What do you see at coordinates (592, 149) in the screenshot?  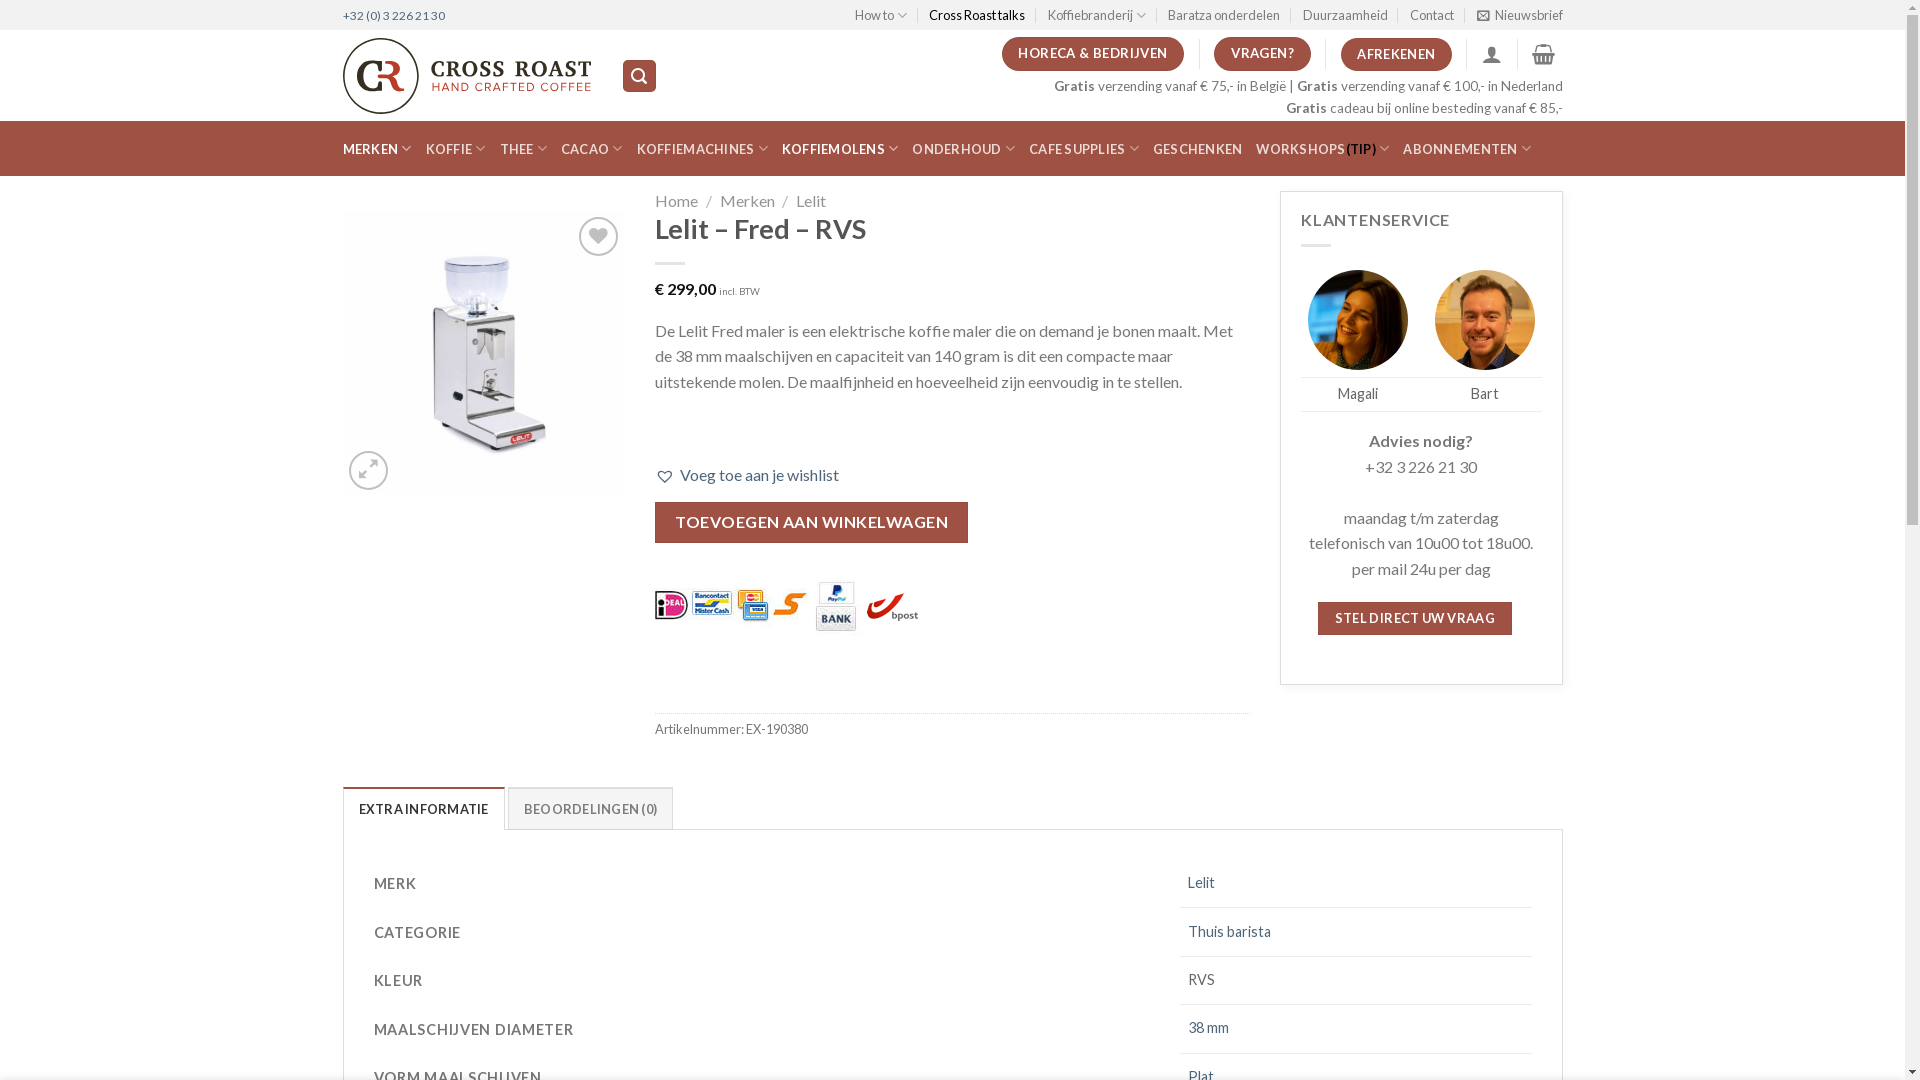 I see `CACAO` at bounding box center [592, 149].